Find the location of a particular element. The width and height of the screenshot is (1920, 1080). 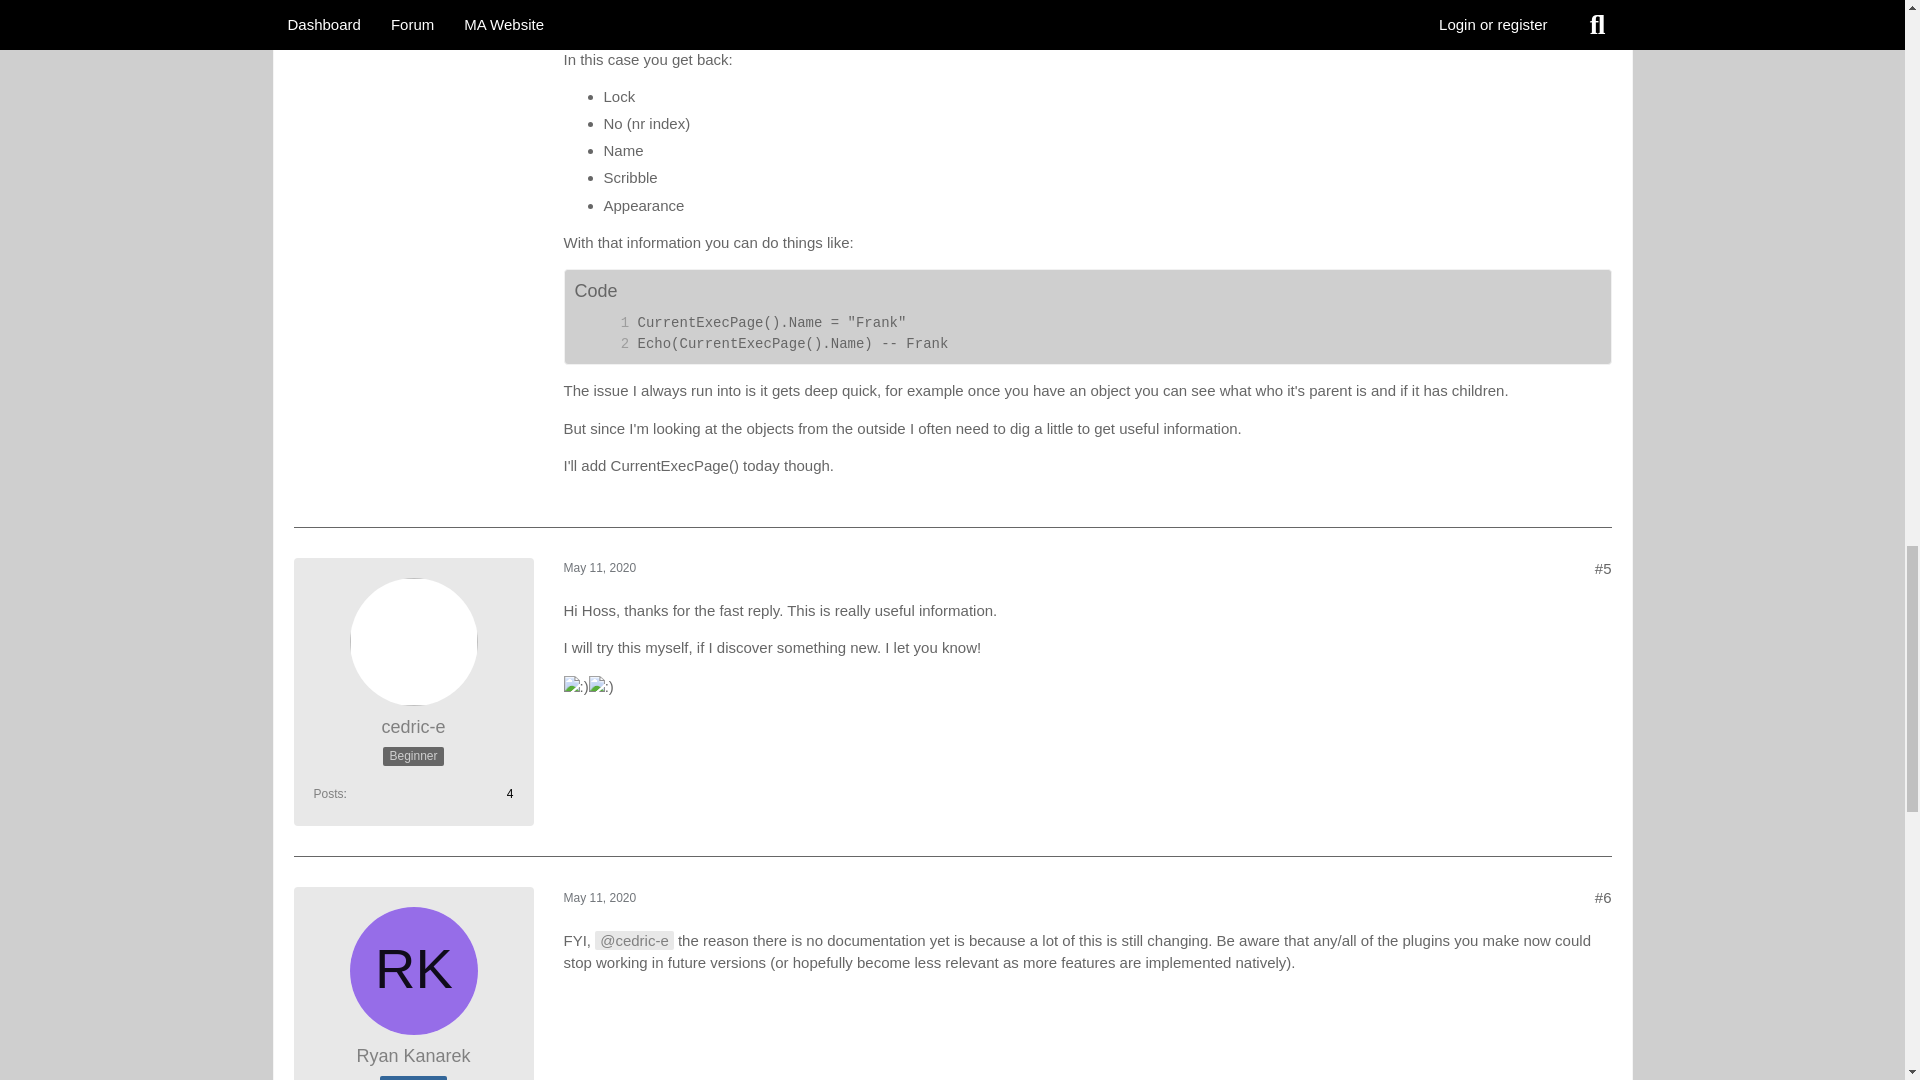

smile is located at coordinates (602, 686).